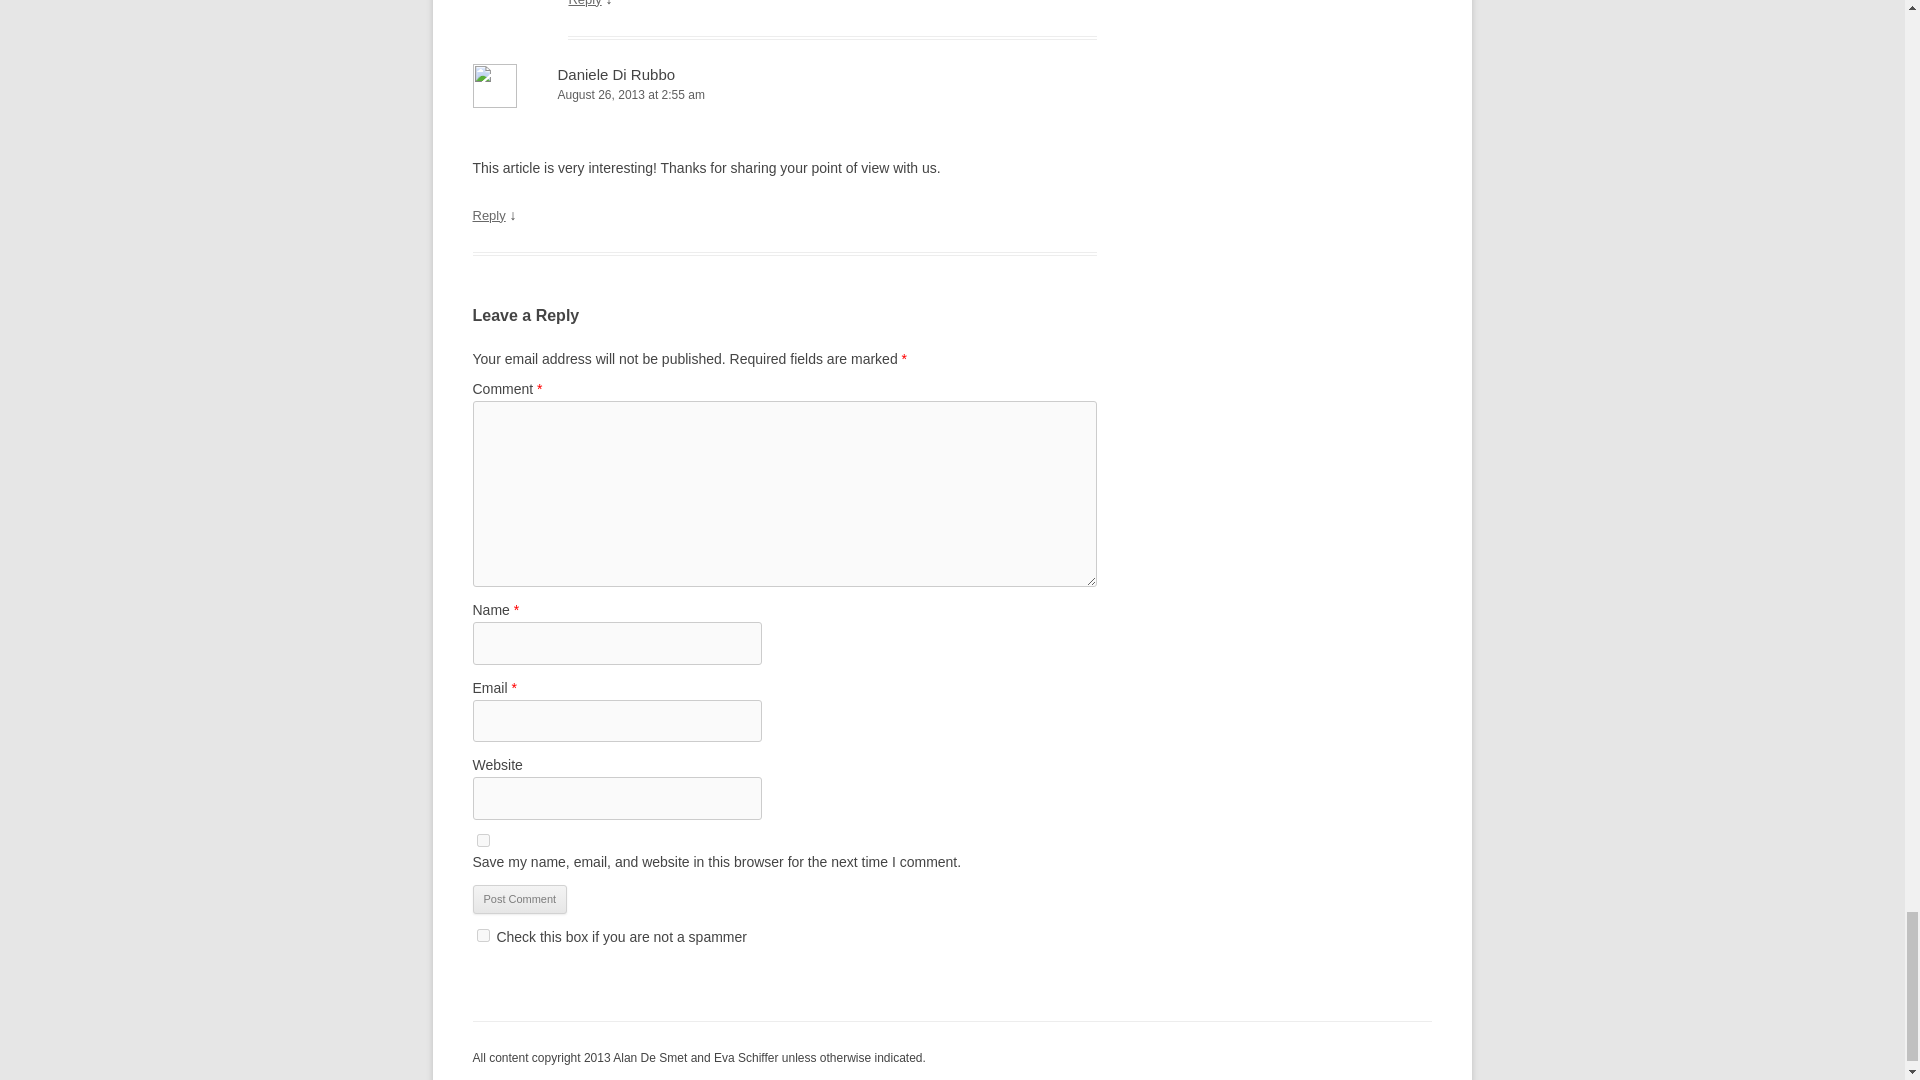 The image size is (1920, 1080). Describe the element at coordinates (482, 934) in the screenshot. I see `on` at that location.